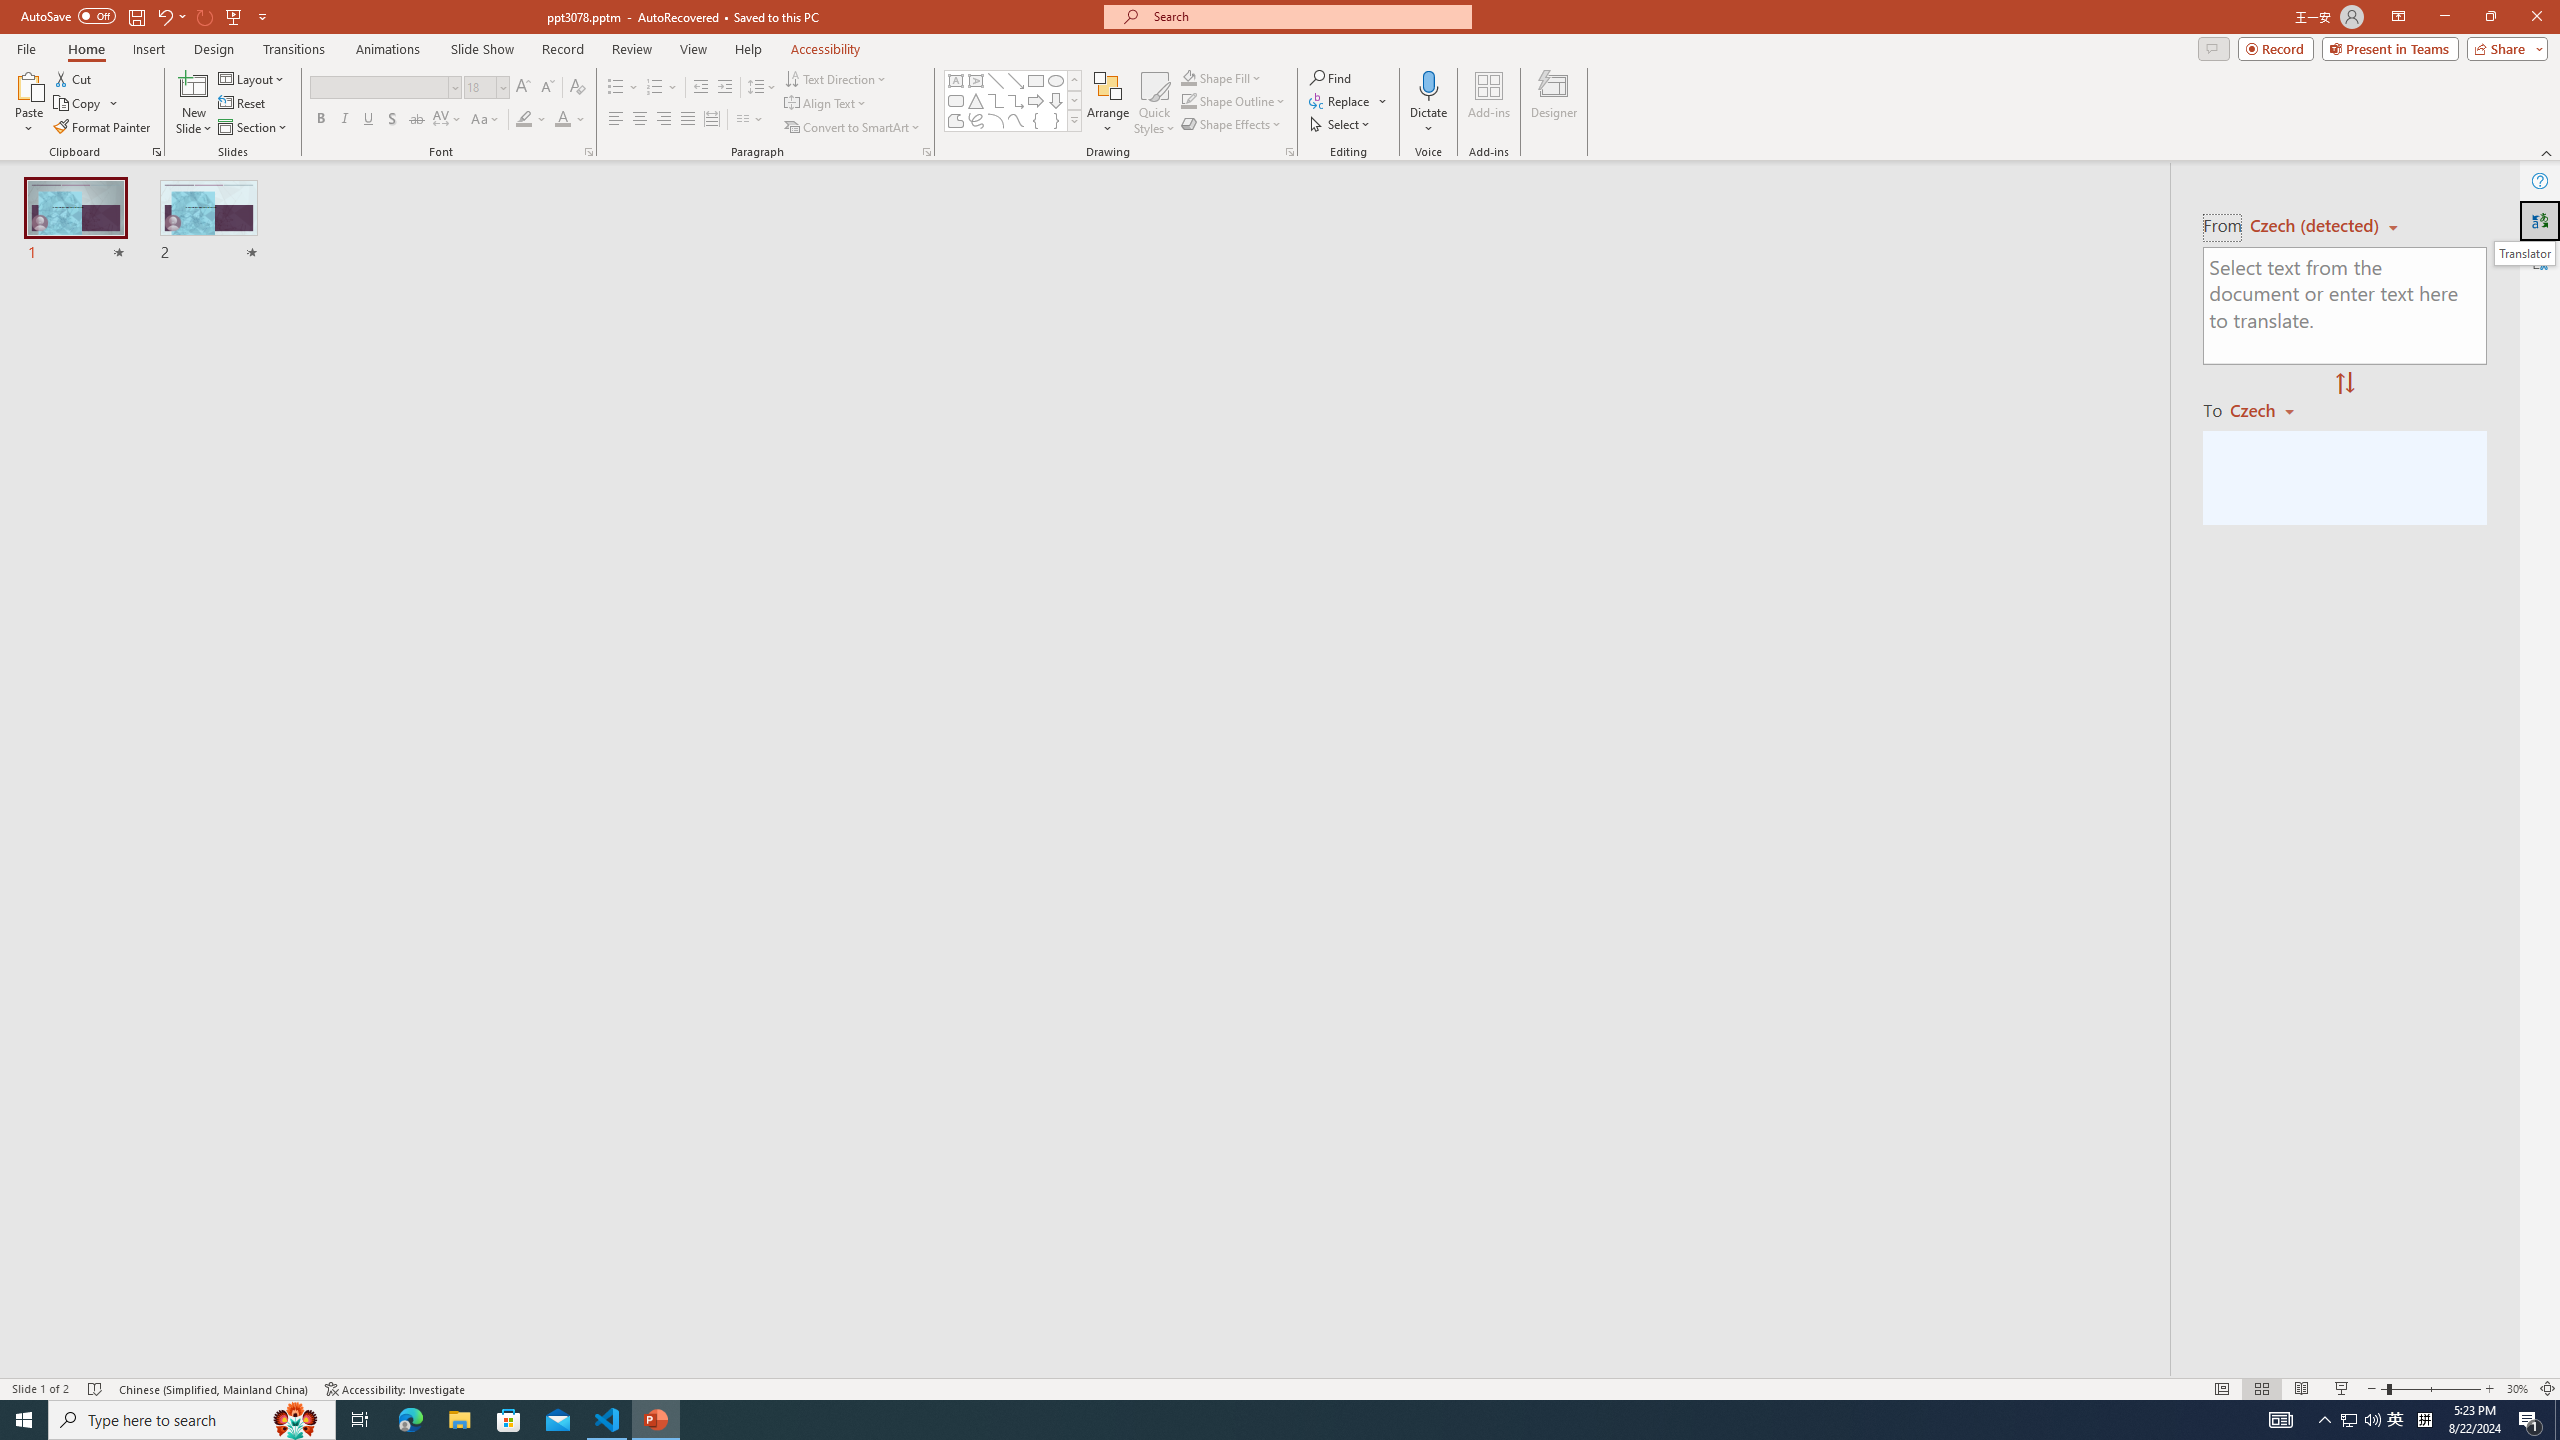  I want to click on Decrease Font Size, so click(546, 88).